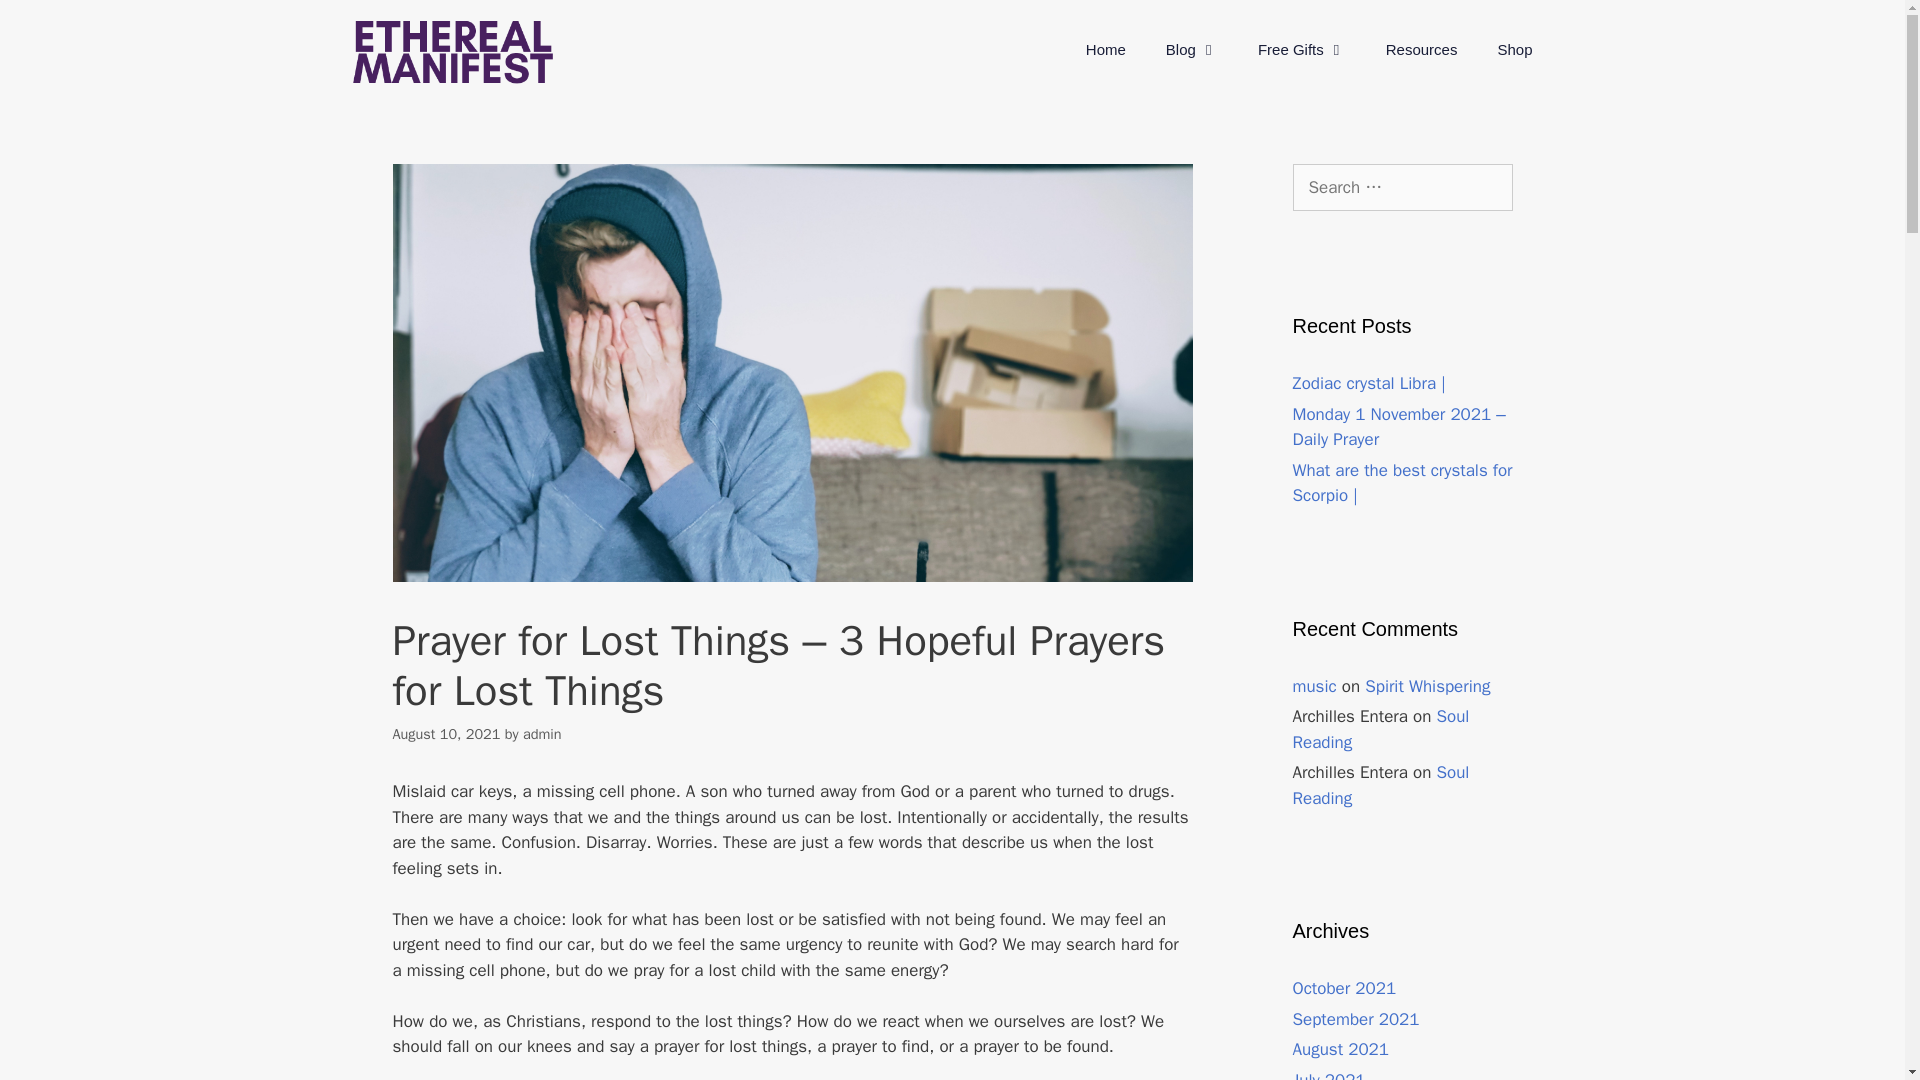  I want to click on October 2021, so click(1344, 988).